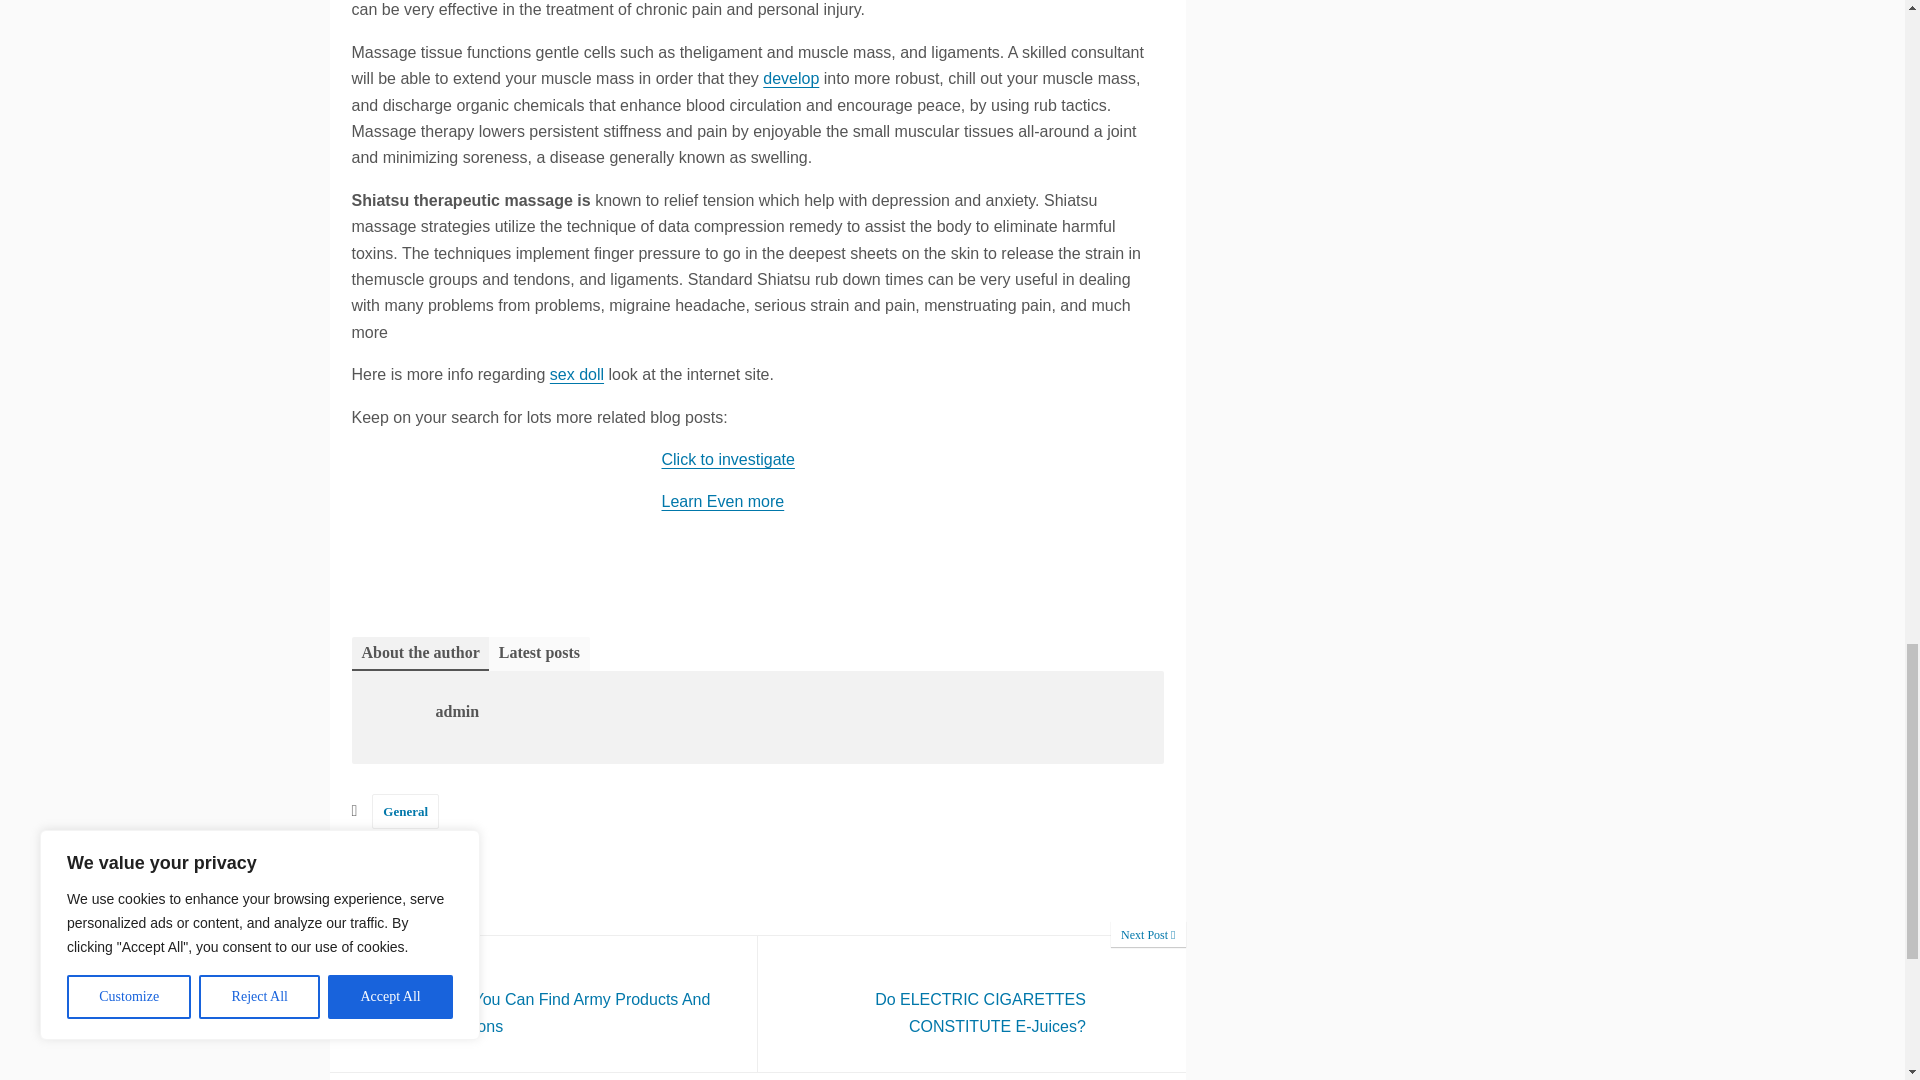 Image resolution: width=1920 pixels, height=1080 pixels. What do you see at coordinates (724, 500) in the screenshot?
I see `sex doll` at bounding box center [724, 500].